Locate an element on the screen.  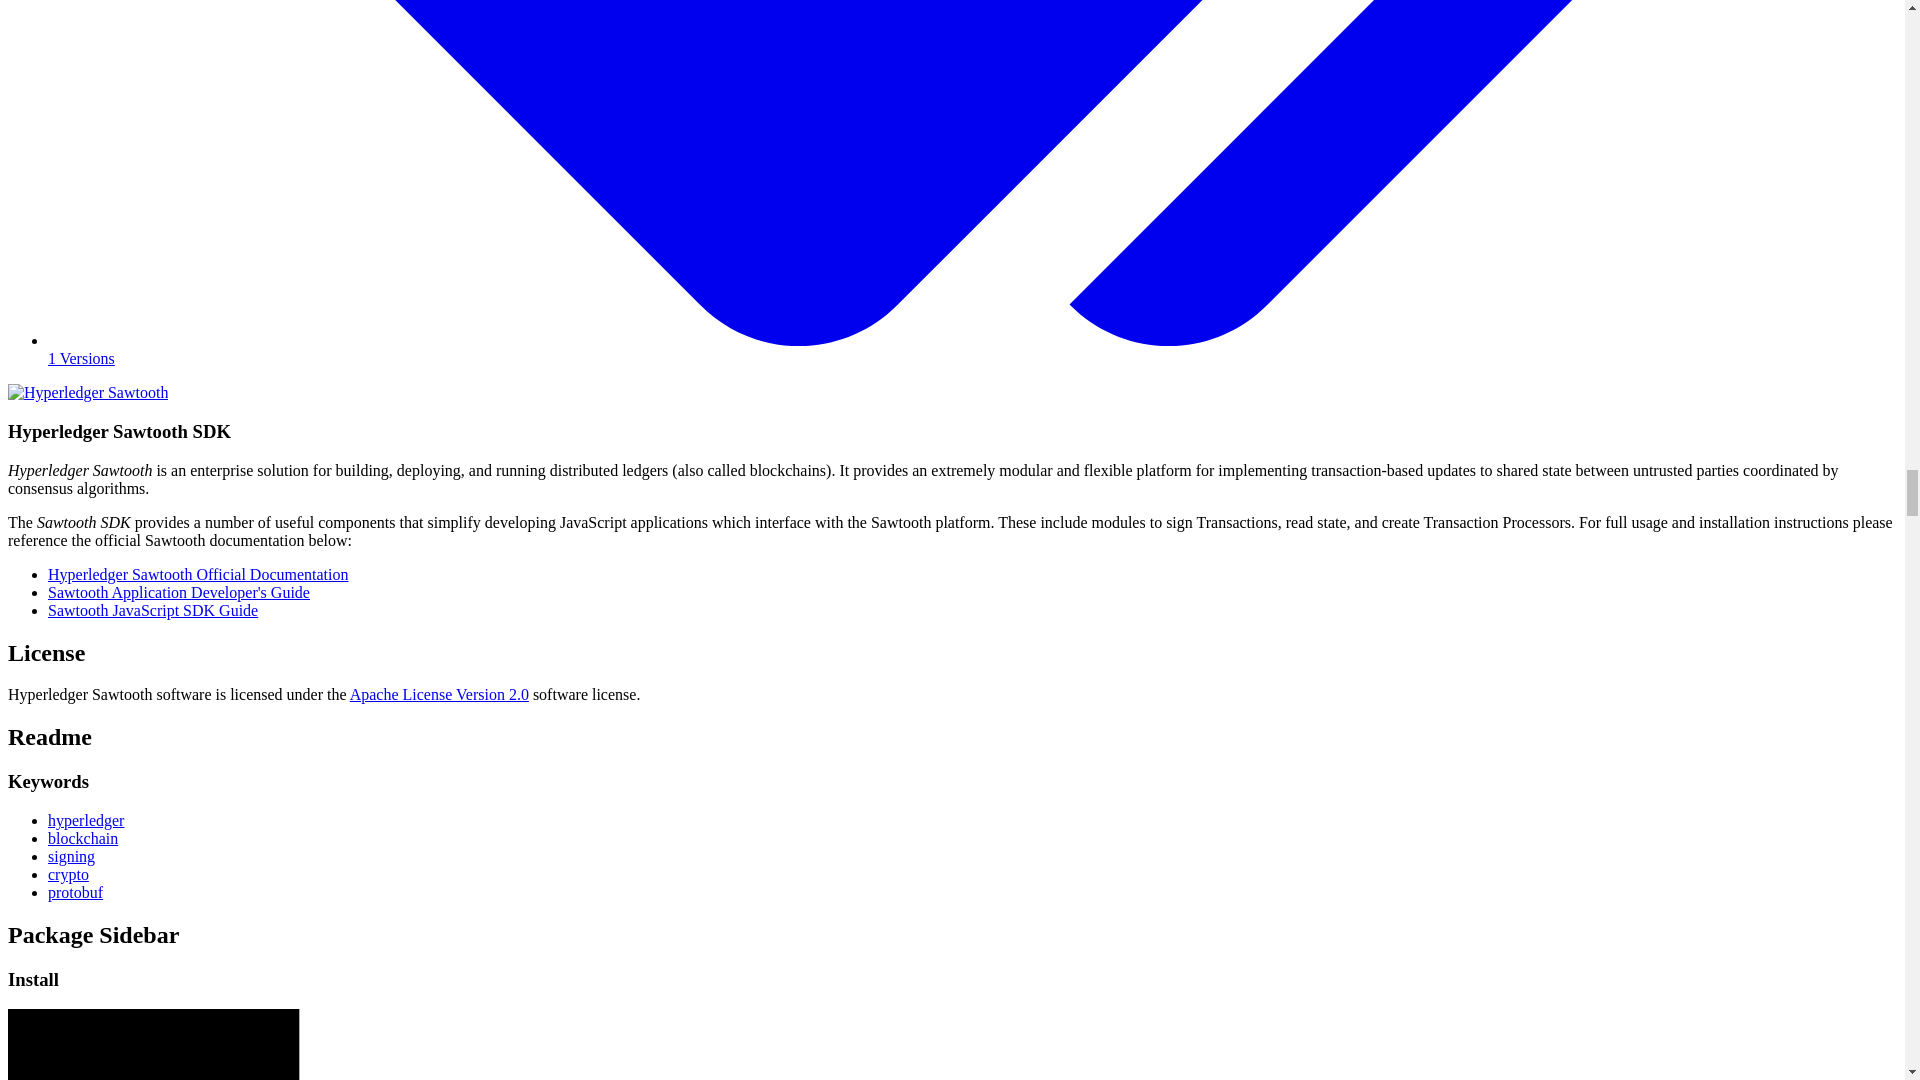
blockchain is located at coordinates (82, 838).